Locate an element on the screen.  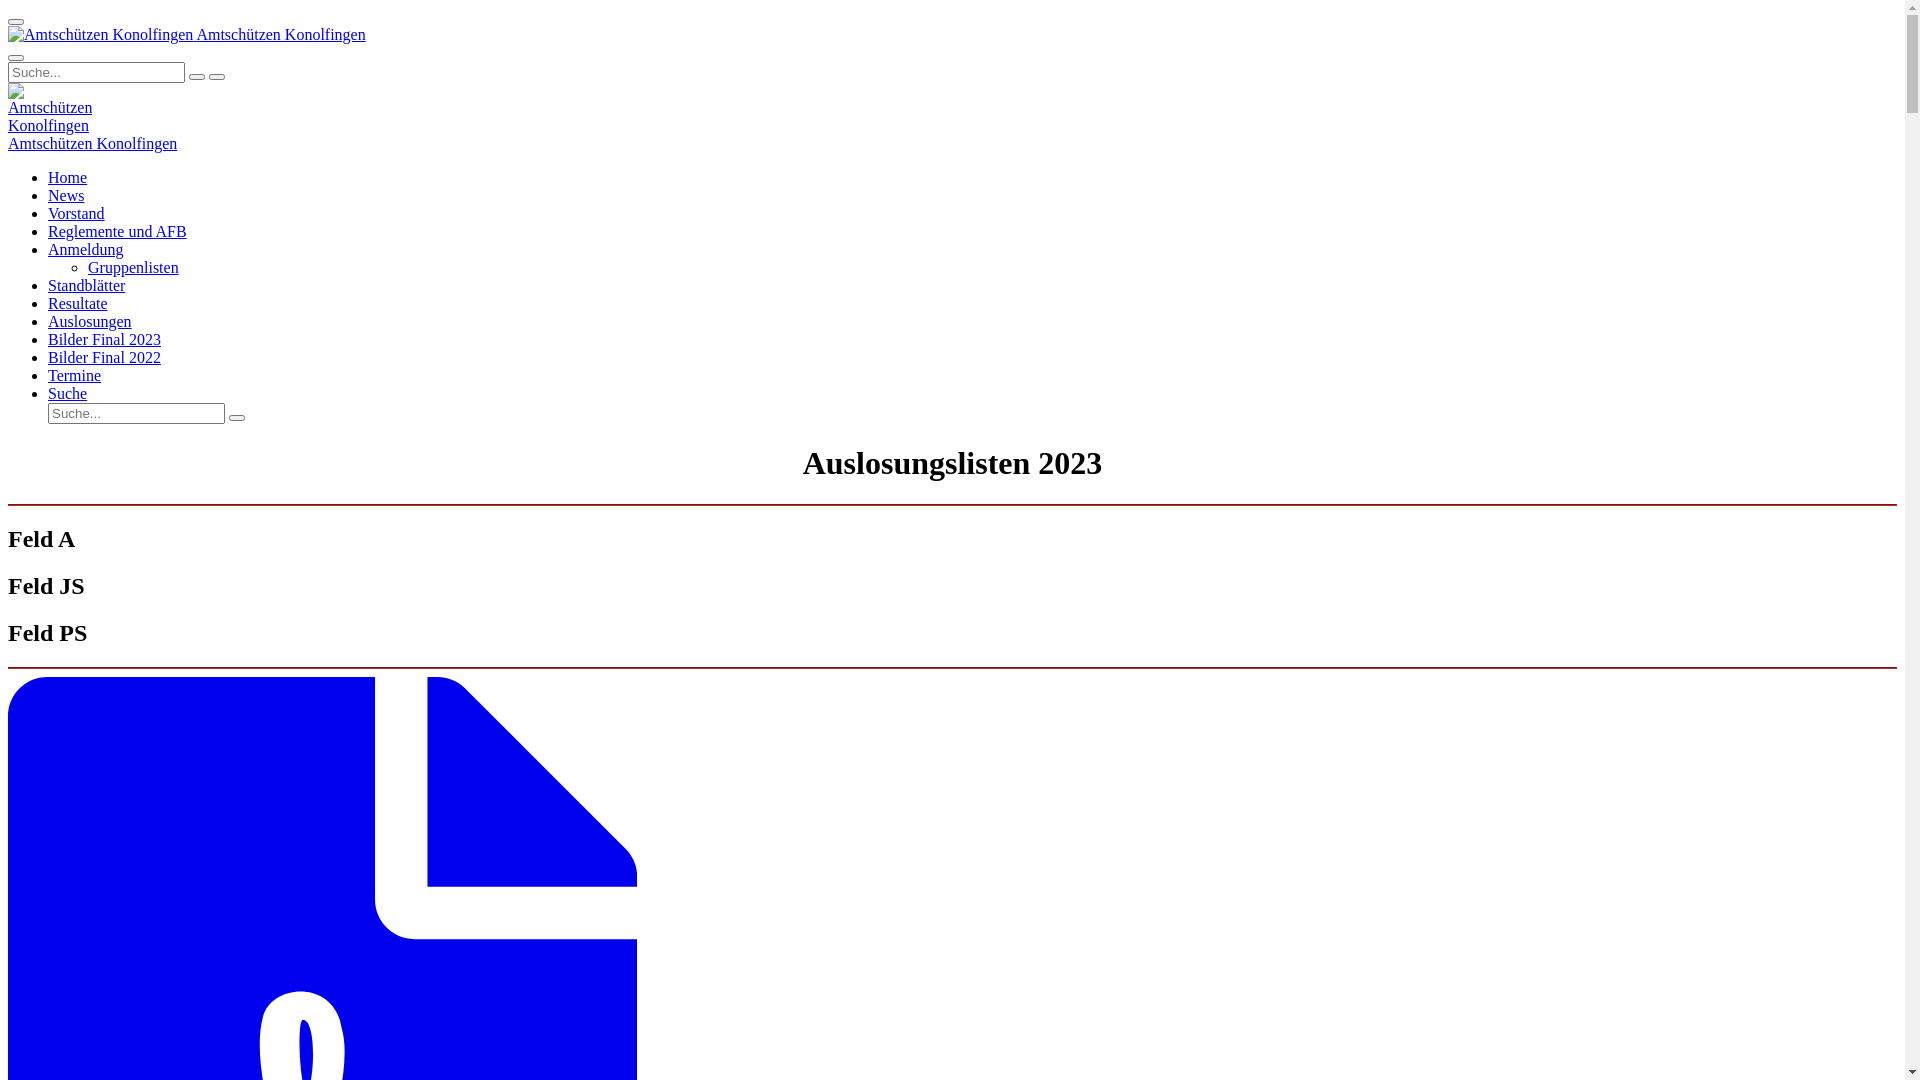
Auslosungen is located at coordinates (90, 322).